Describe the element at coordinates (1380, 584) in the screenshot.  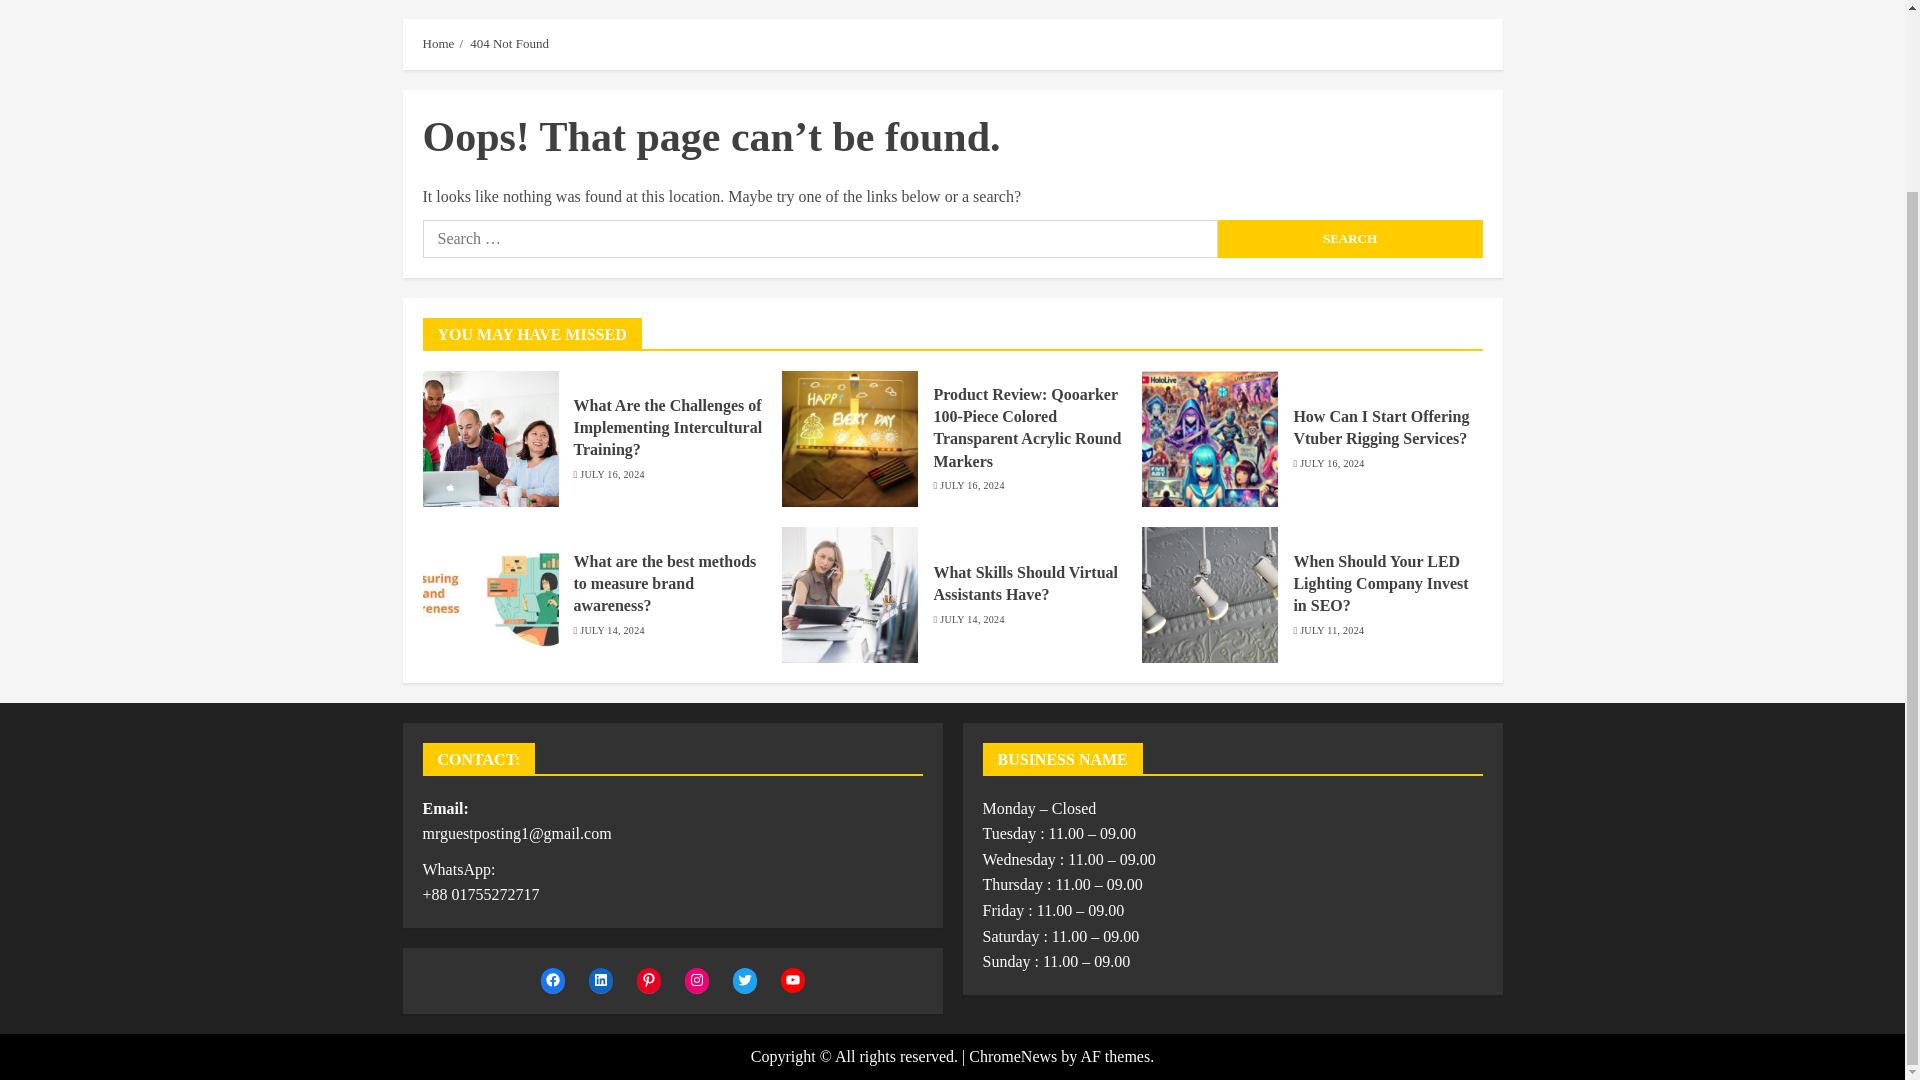
I see `When Should Your LED Lighting Company Invest in SEO?` at that location.